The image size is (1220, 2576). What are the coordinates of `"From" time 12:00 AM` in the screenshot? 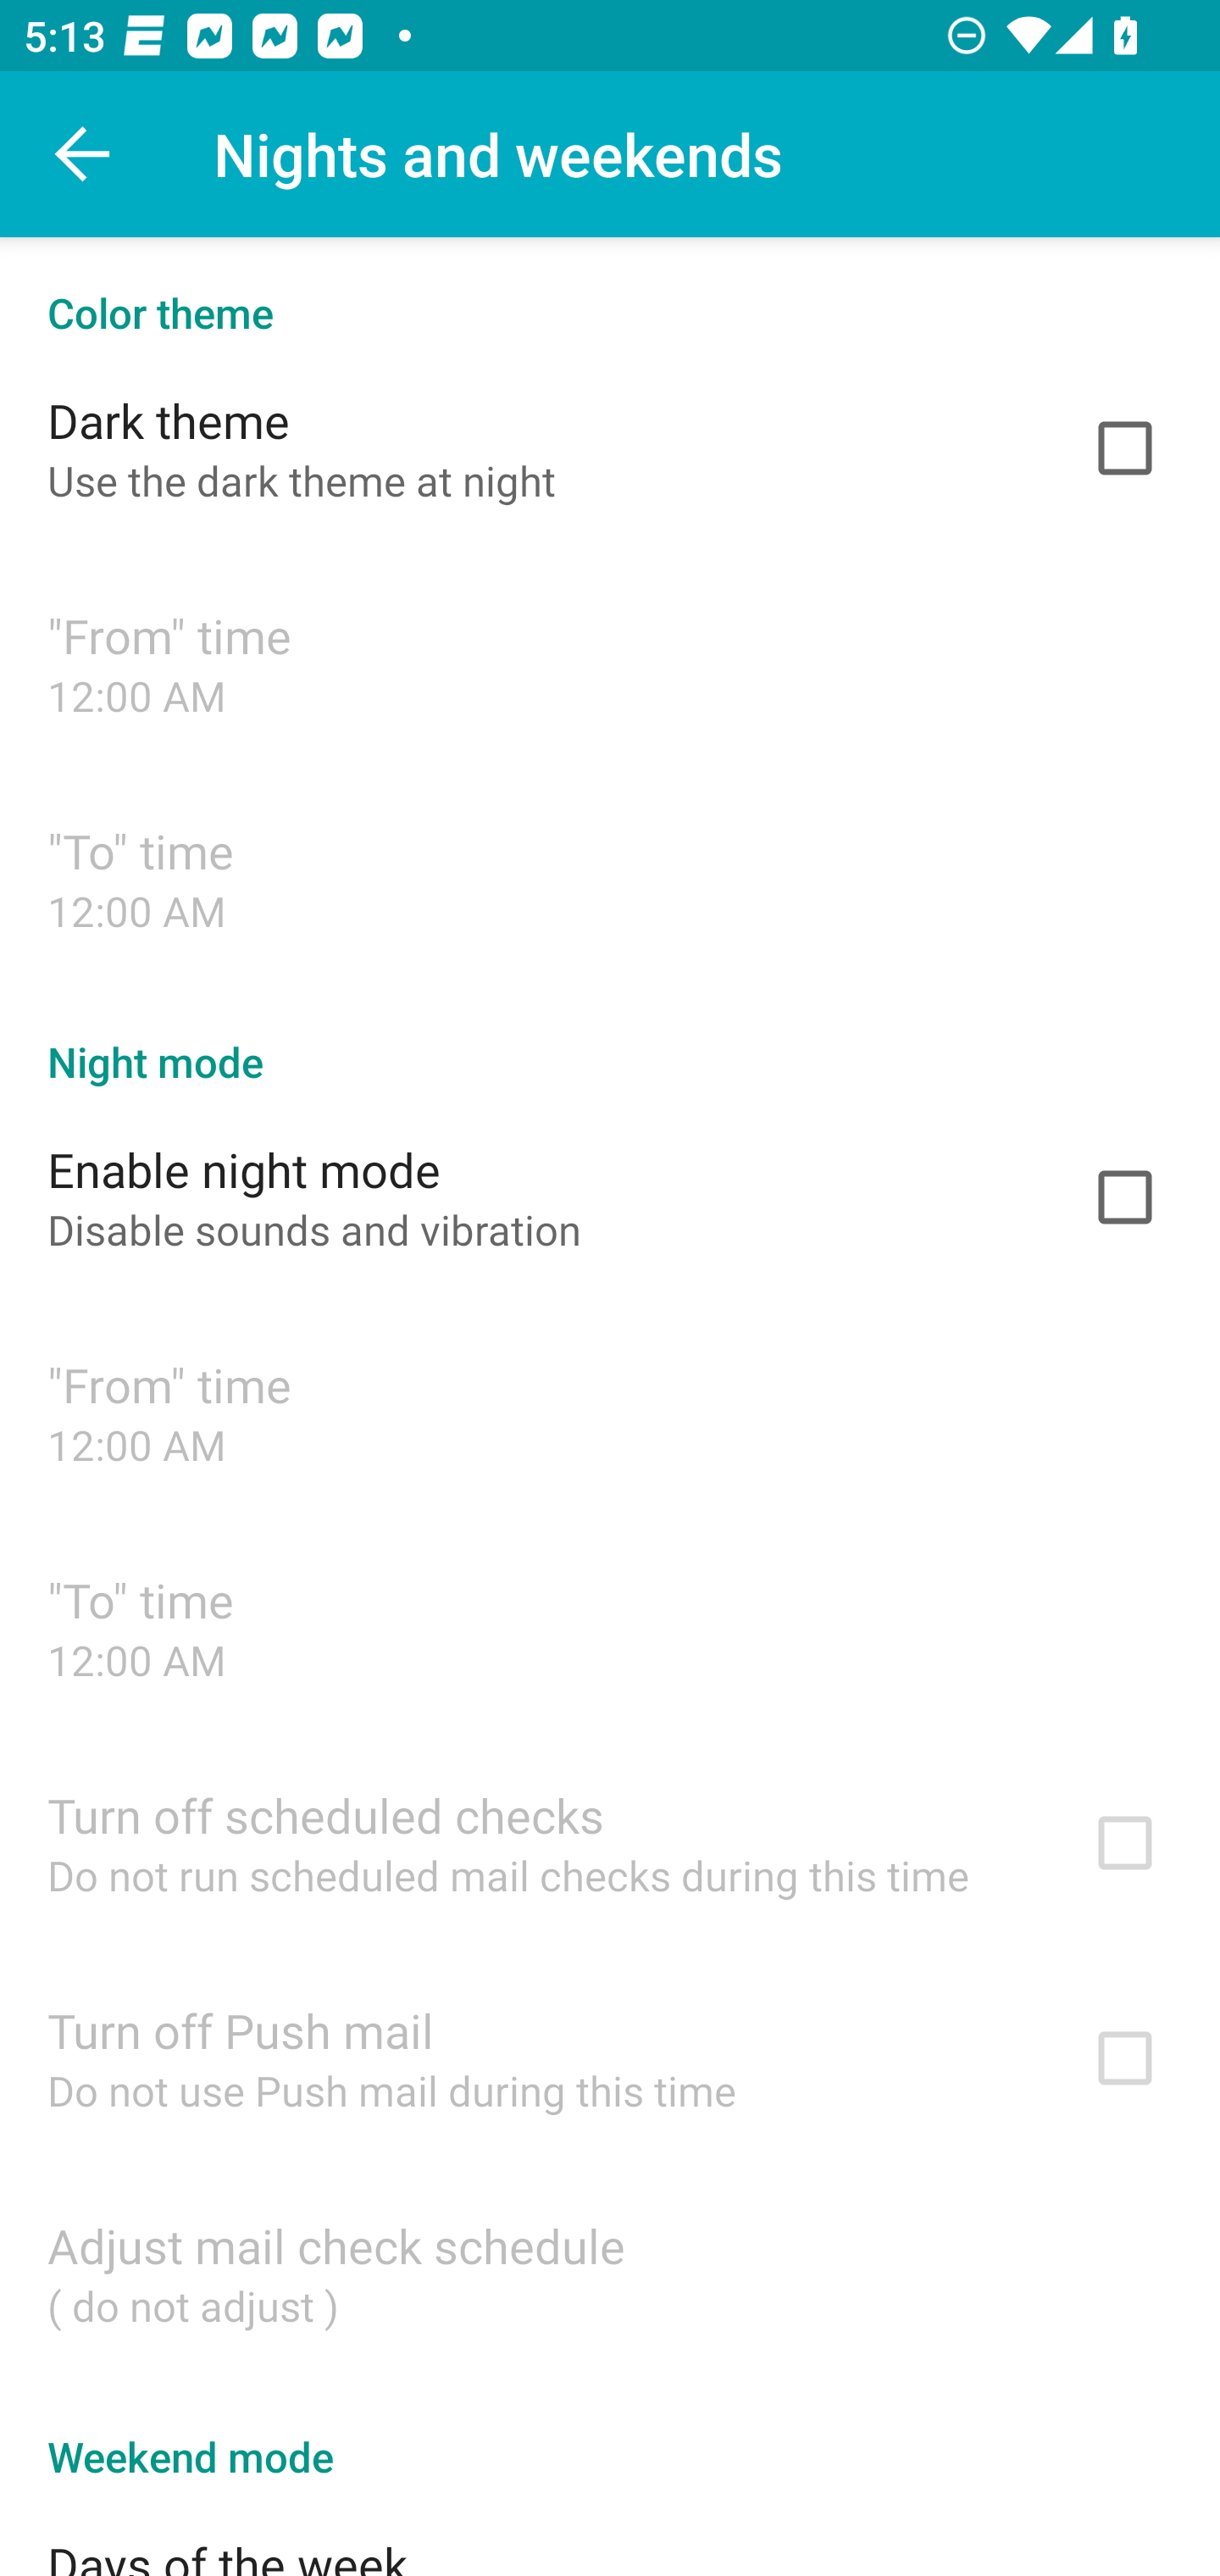 It's located at (610, 663).